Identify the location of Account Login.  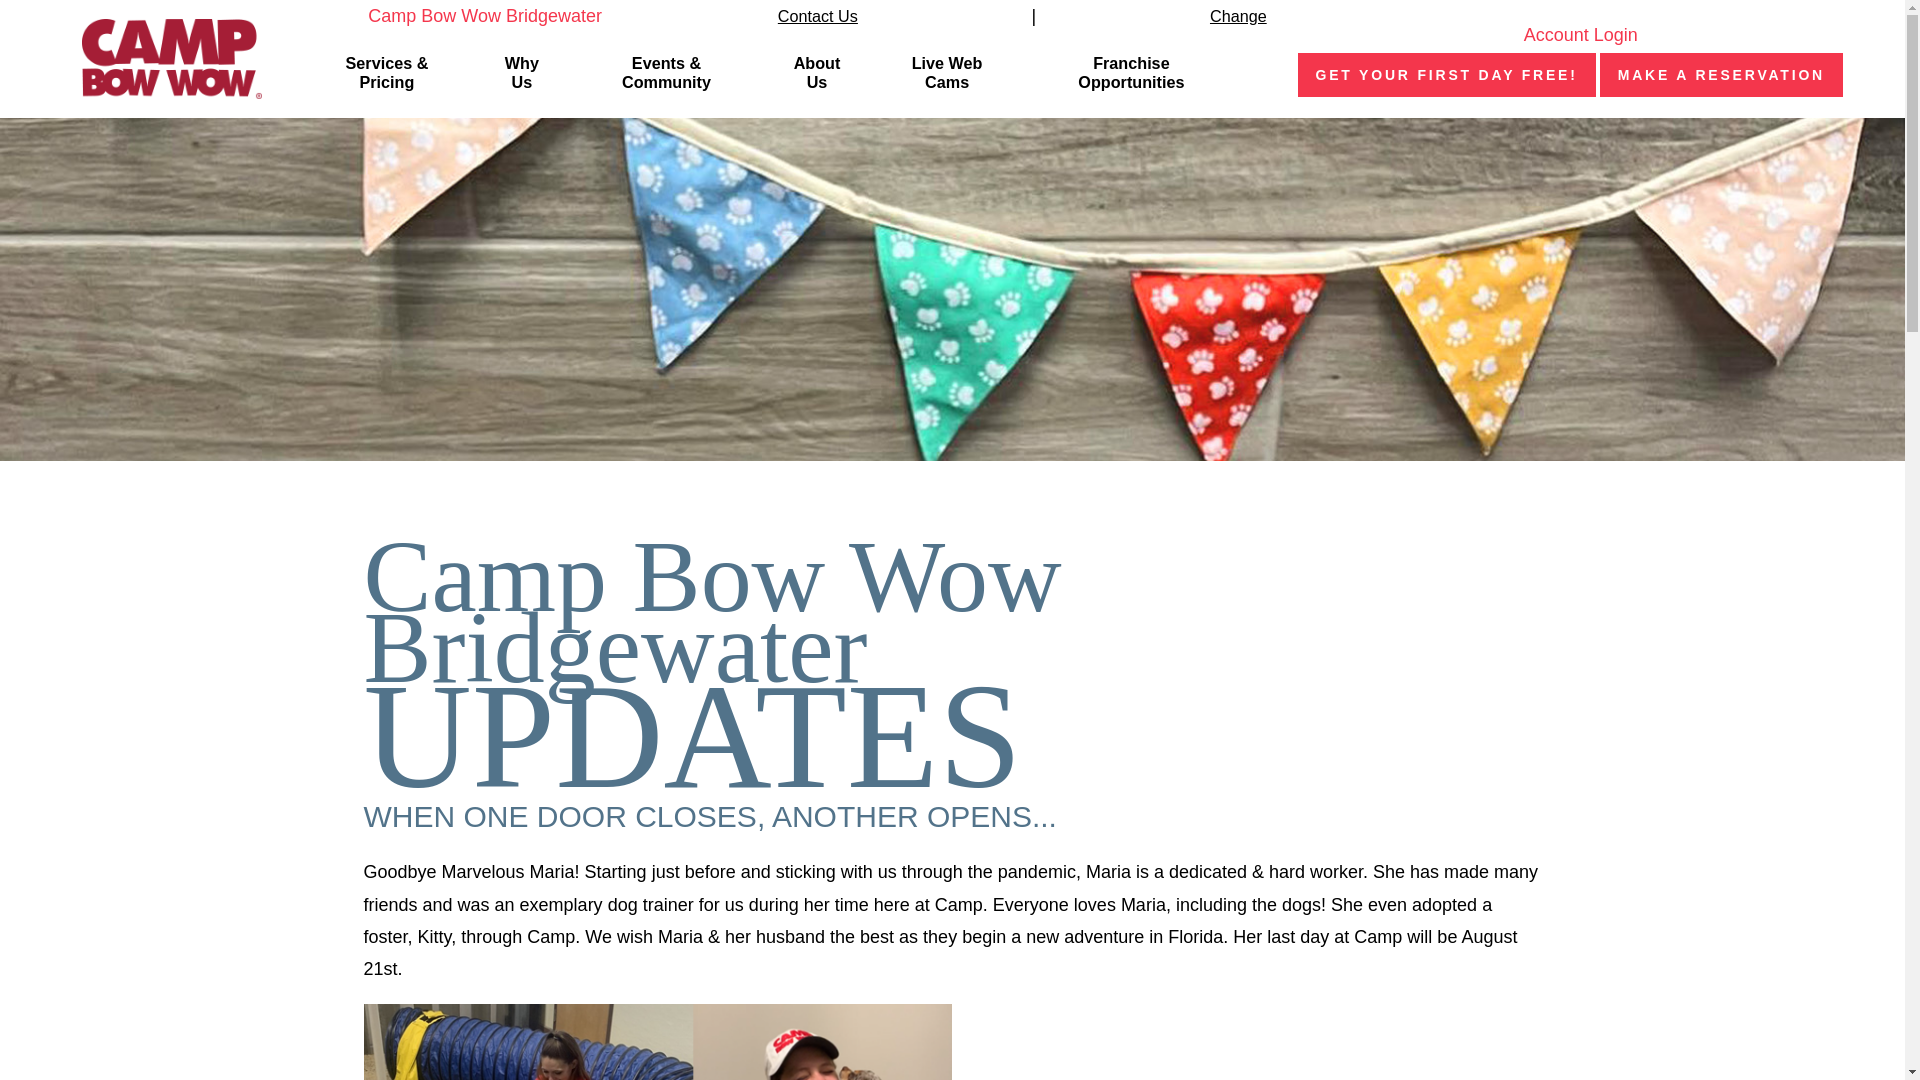
(1570, 34).